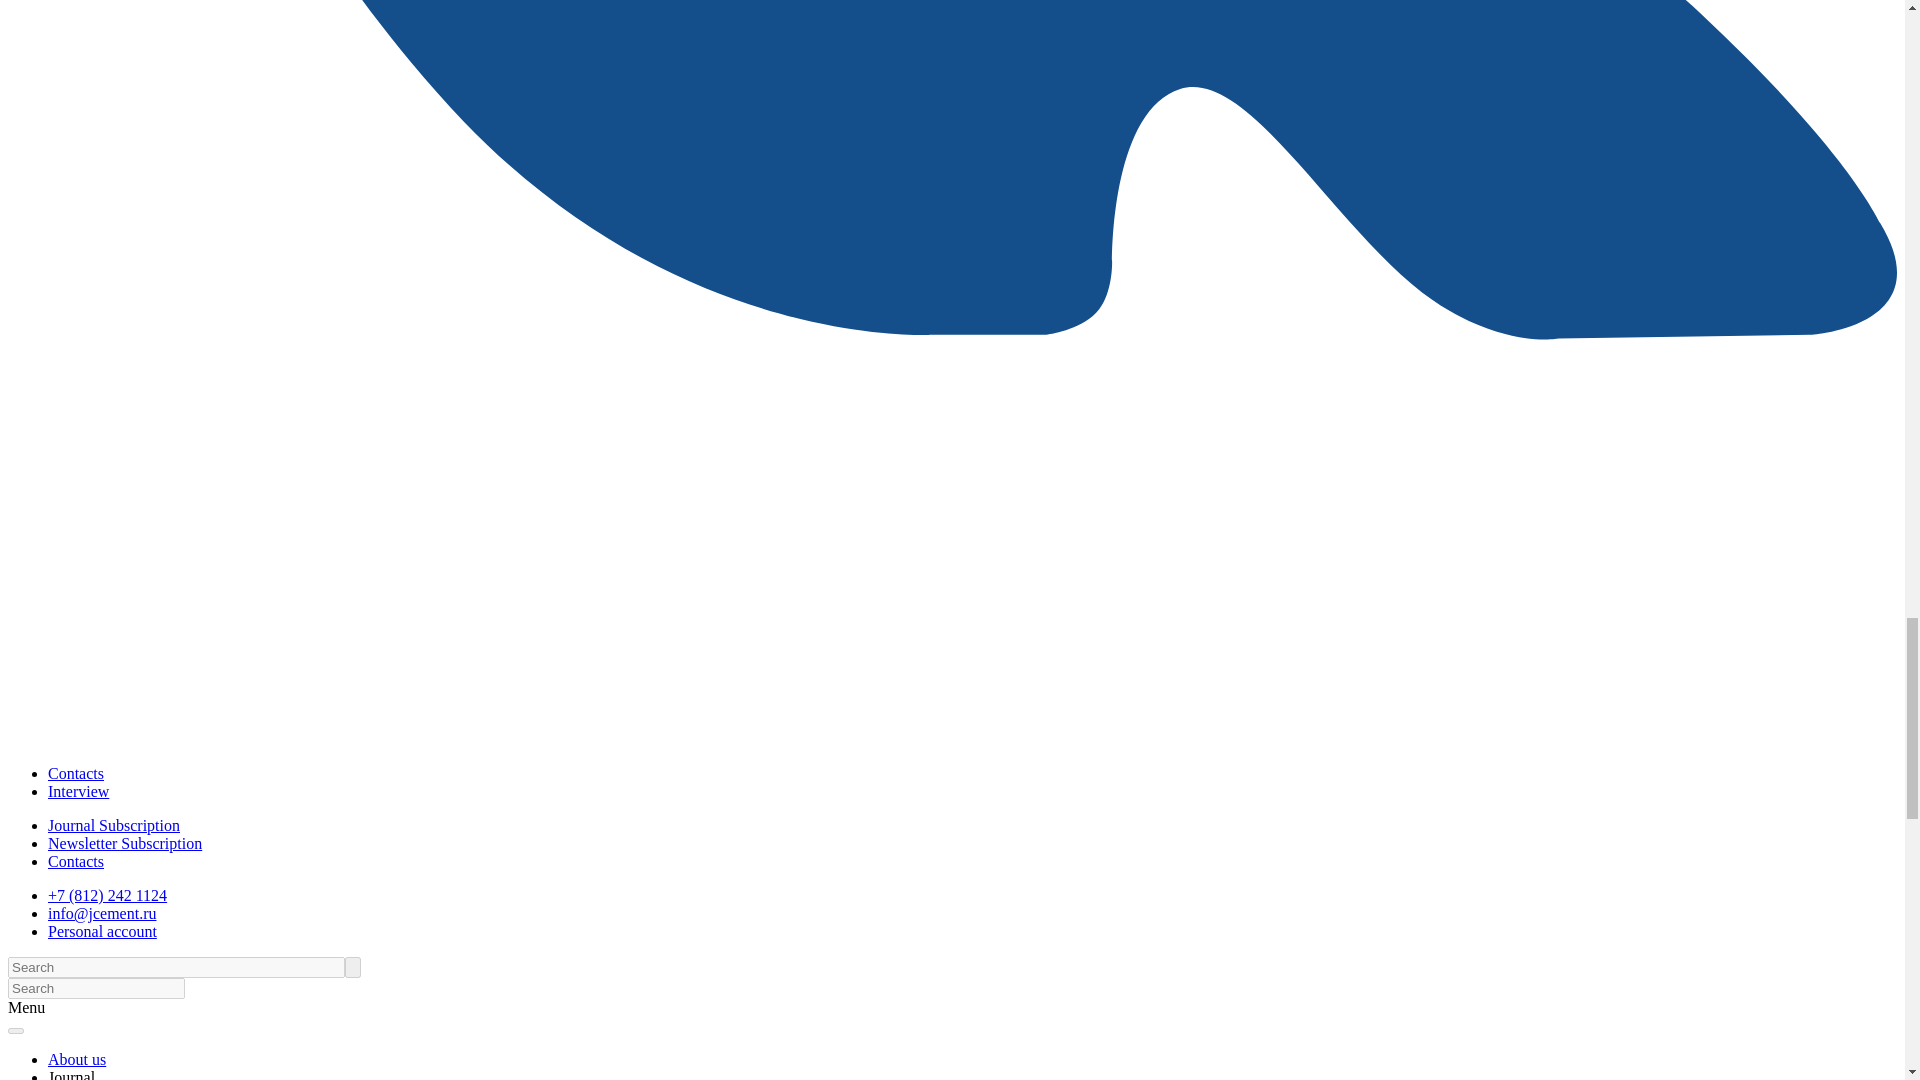 This screenshot has width=1920, height=1080. I want to click on Contacts, so click(76, 772).